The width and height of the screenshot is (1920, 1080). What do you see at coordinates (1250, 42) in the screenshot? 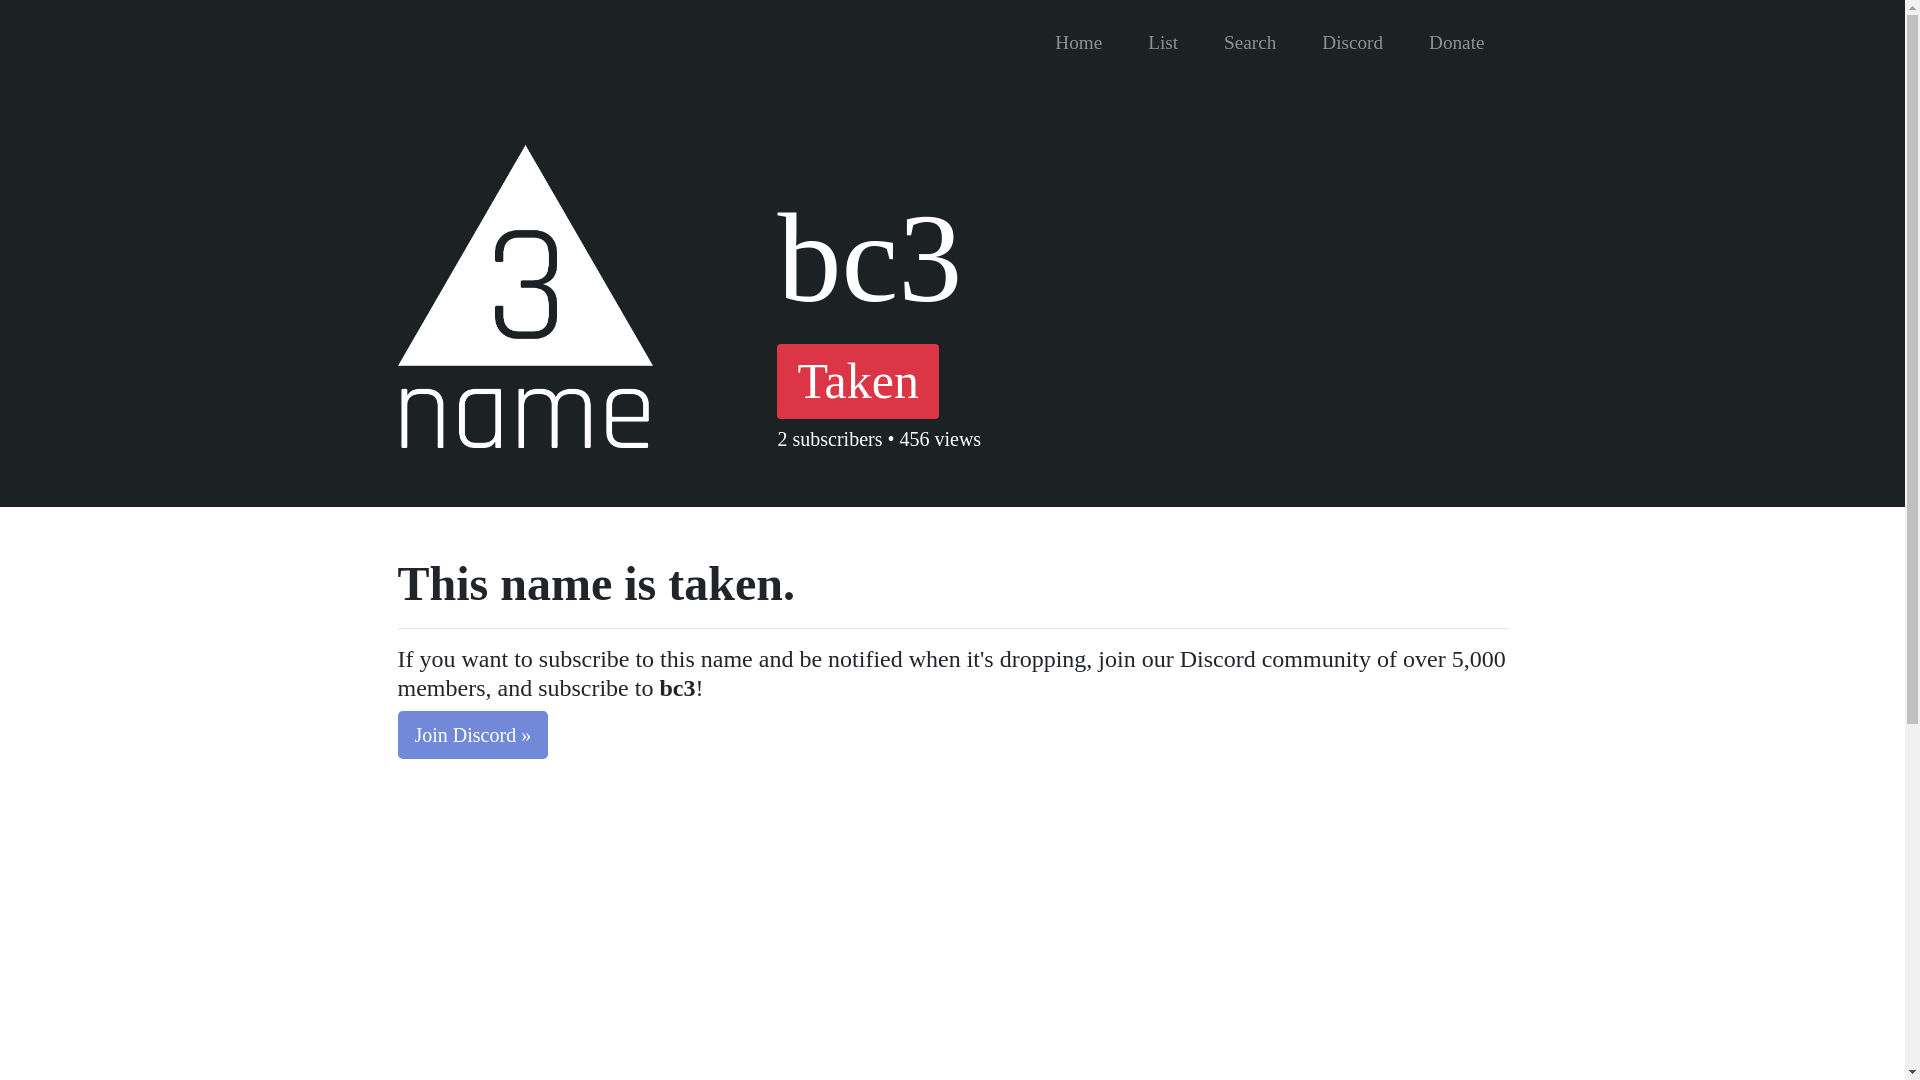
I see `Search` at bounding box center [1250, 42].